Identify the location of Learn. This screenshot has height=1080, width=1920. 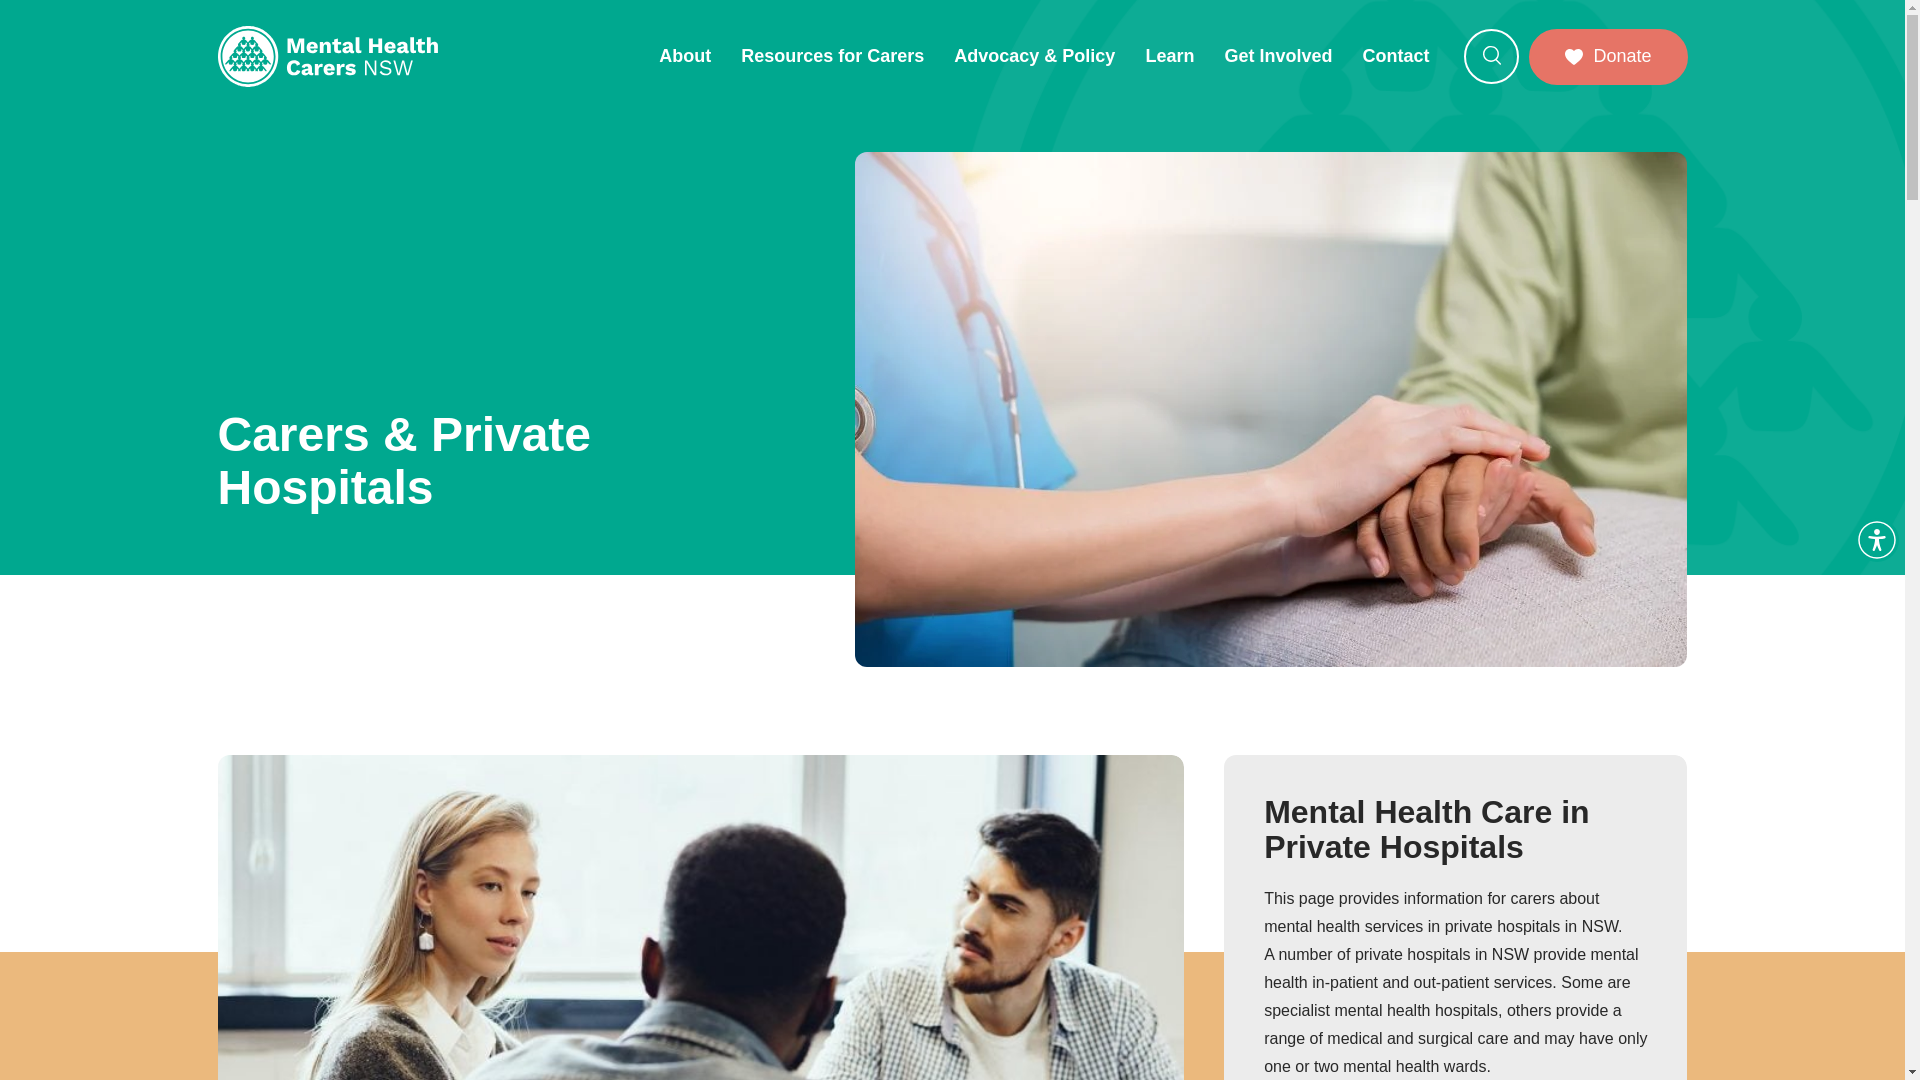
(1170, 56).